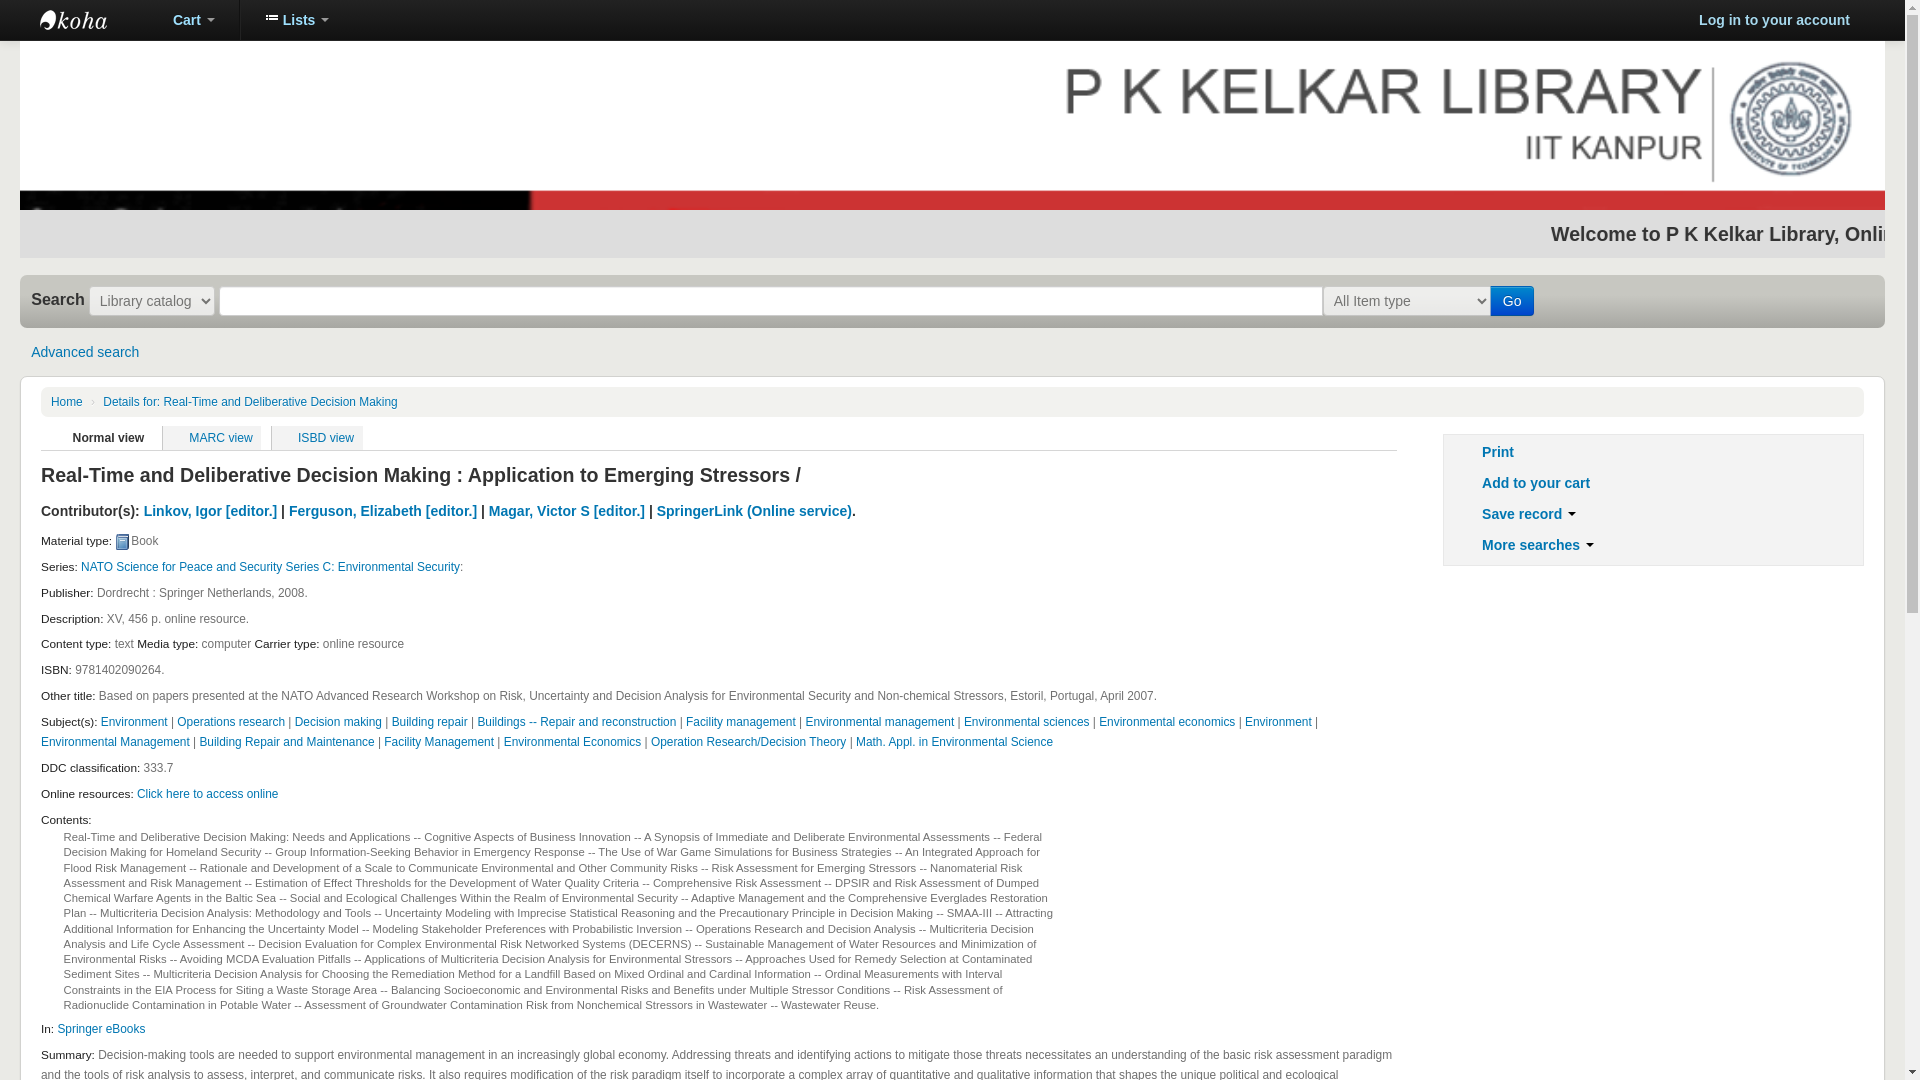  I want to click on ISBD view, so click(316, 438).